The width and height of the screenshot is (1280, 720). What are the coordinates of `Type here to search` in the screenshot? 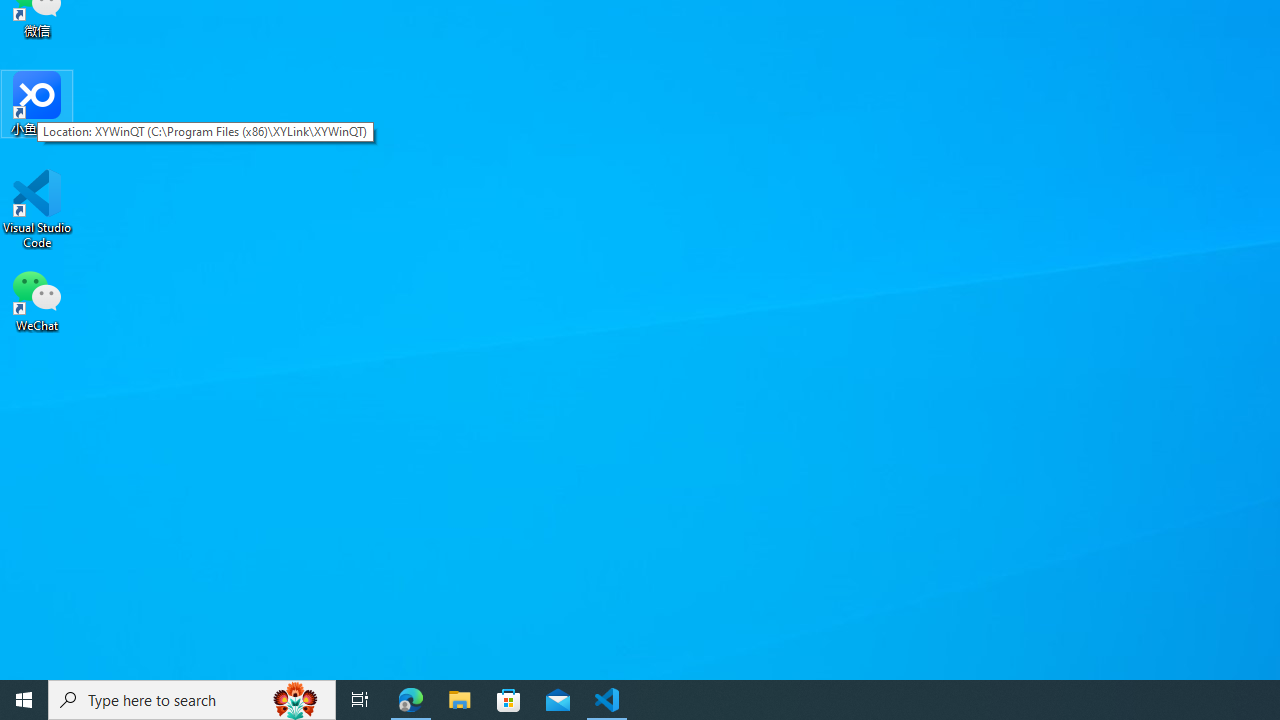 It's located at (192, 700).